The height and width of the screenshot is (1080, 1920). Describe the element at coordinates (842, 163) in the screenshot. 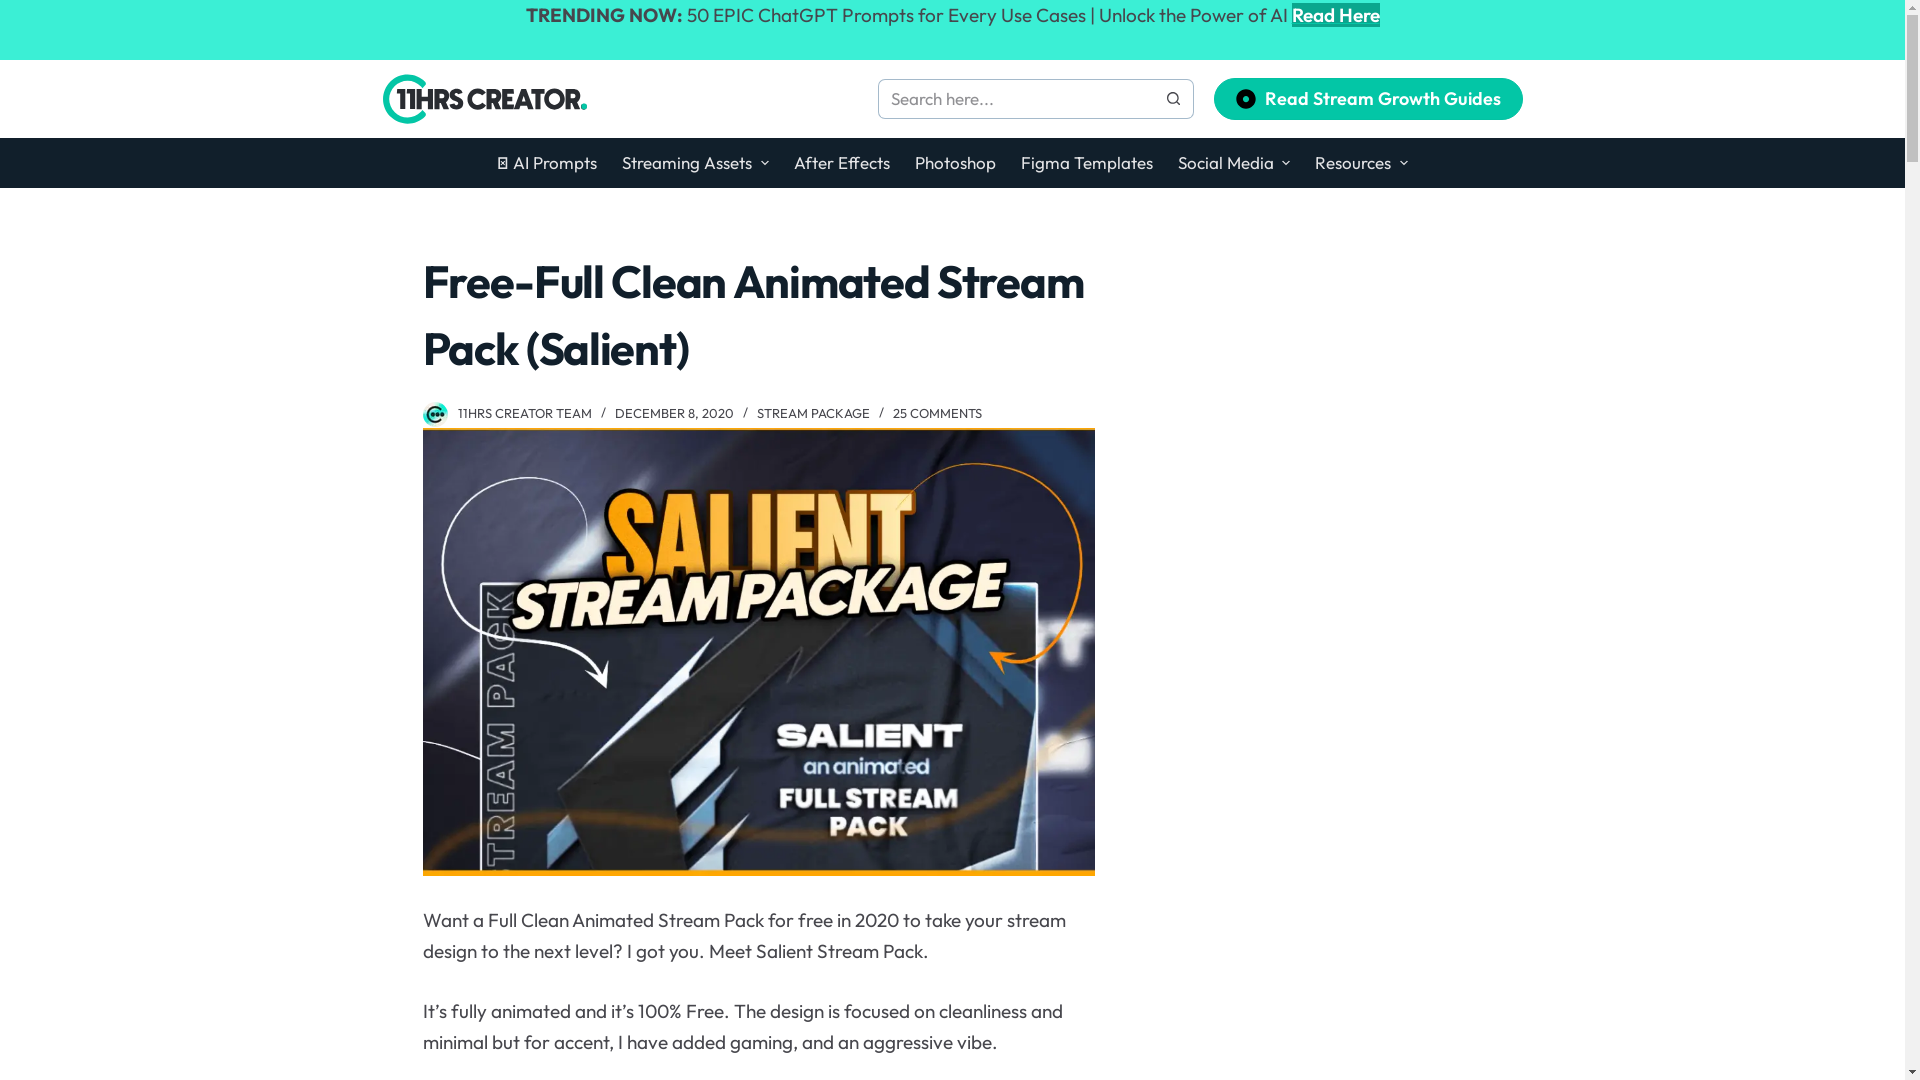

I see `After Effects` at that location.